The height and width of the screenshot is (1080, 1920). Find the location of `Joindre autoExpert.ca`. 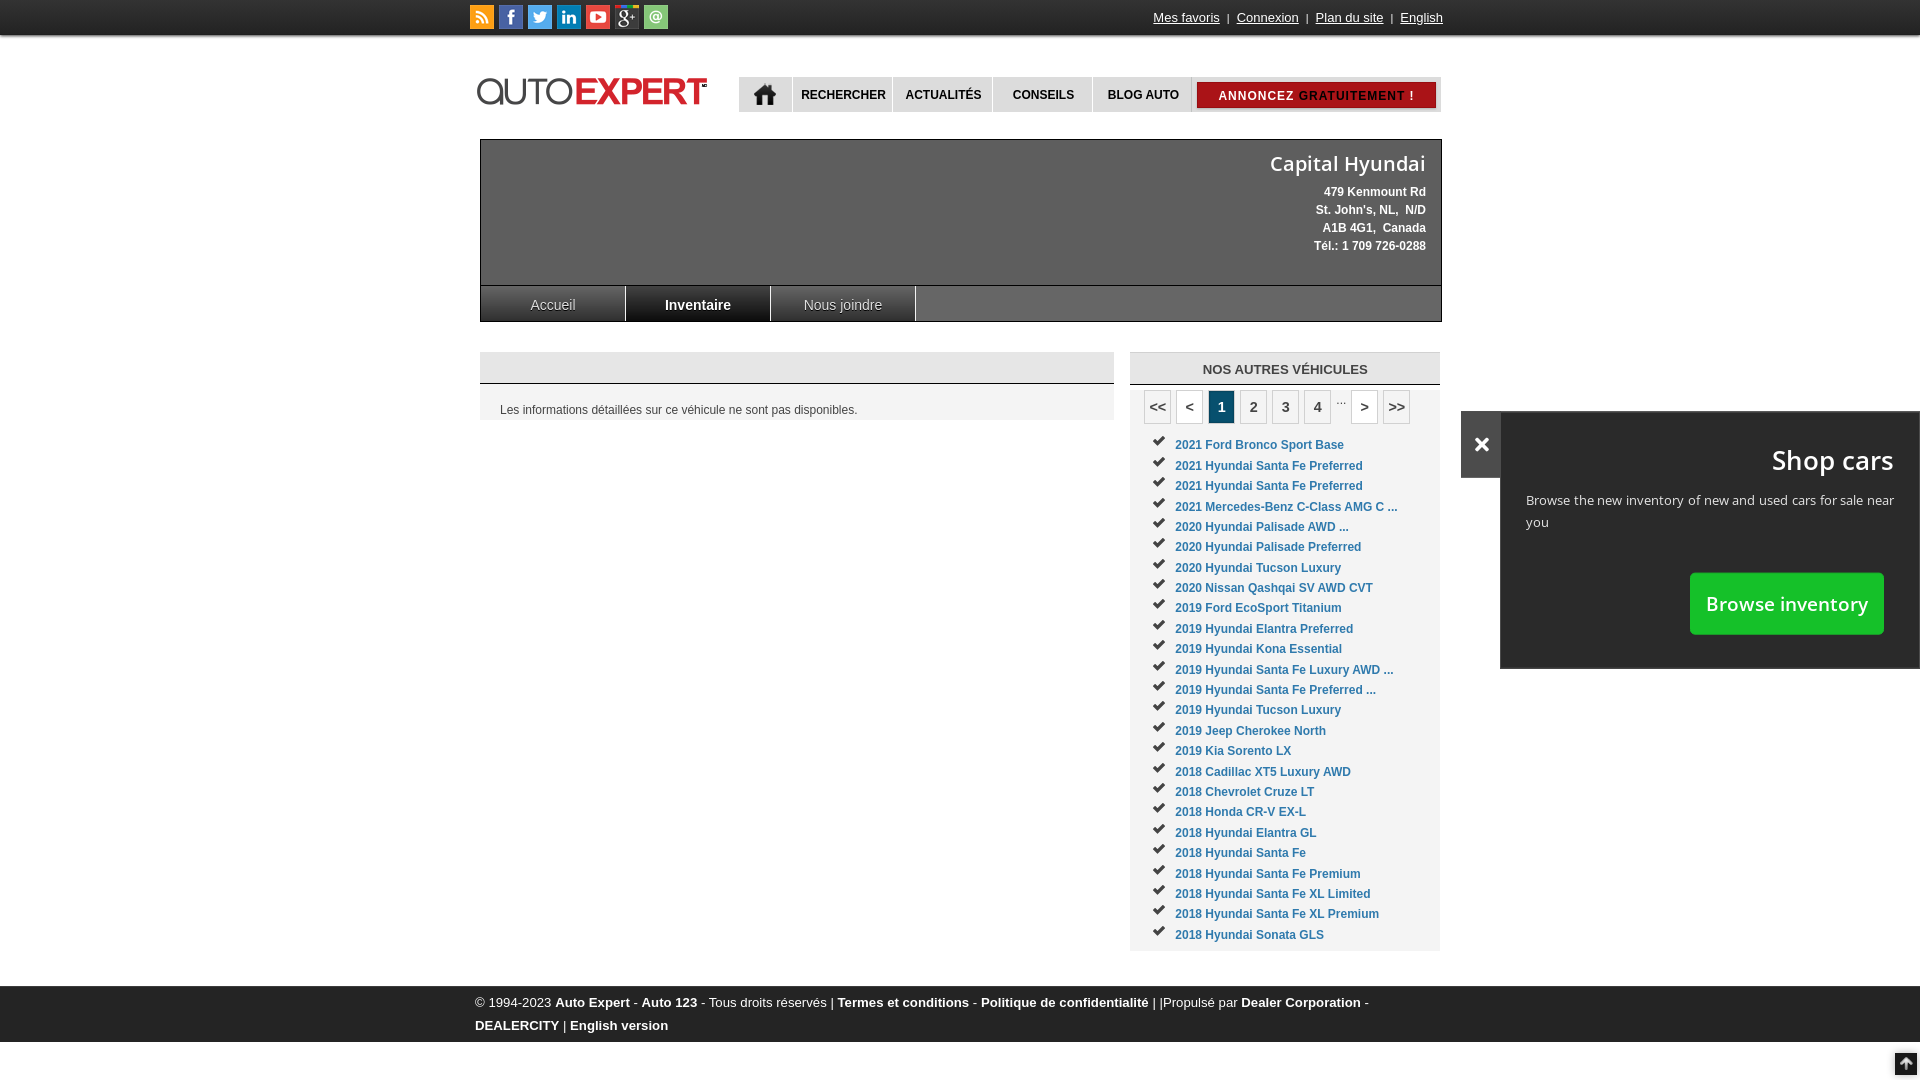

Joindre autoExpert.ca is located at coordinates (656, 25).